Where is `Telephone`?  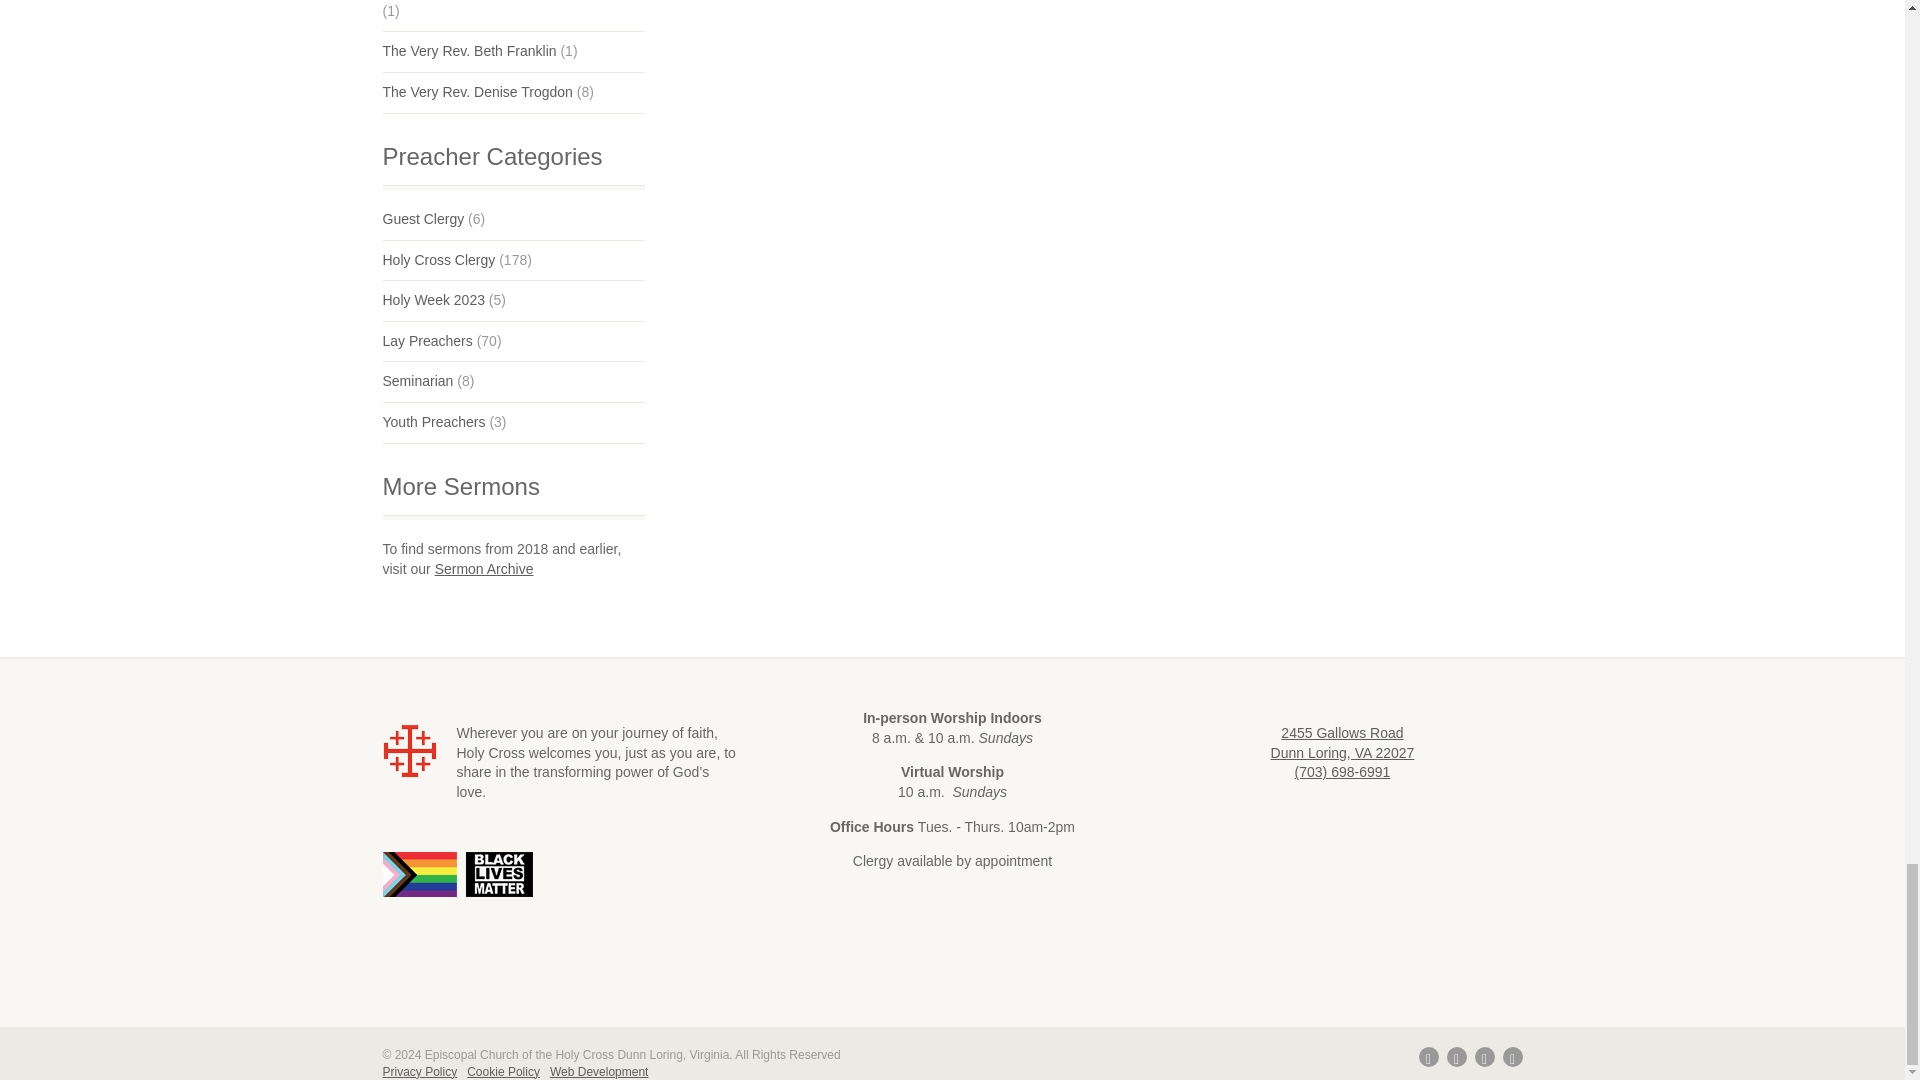 Telephone is located at coordinates (1342, 771).